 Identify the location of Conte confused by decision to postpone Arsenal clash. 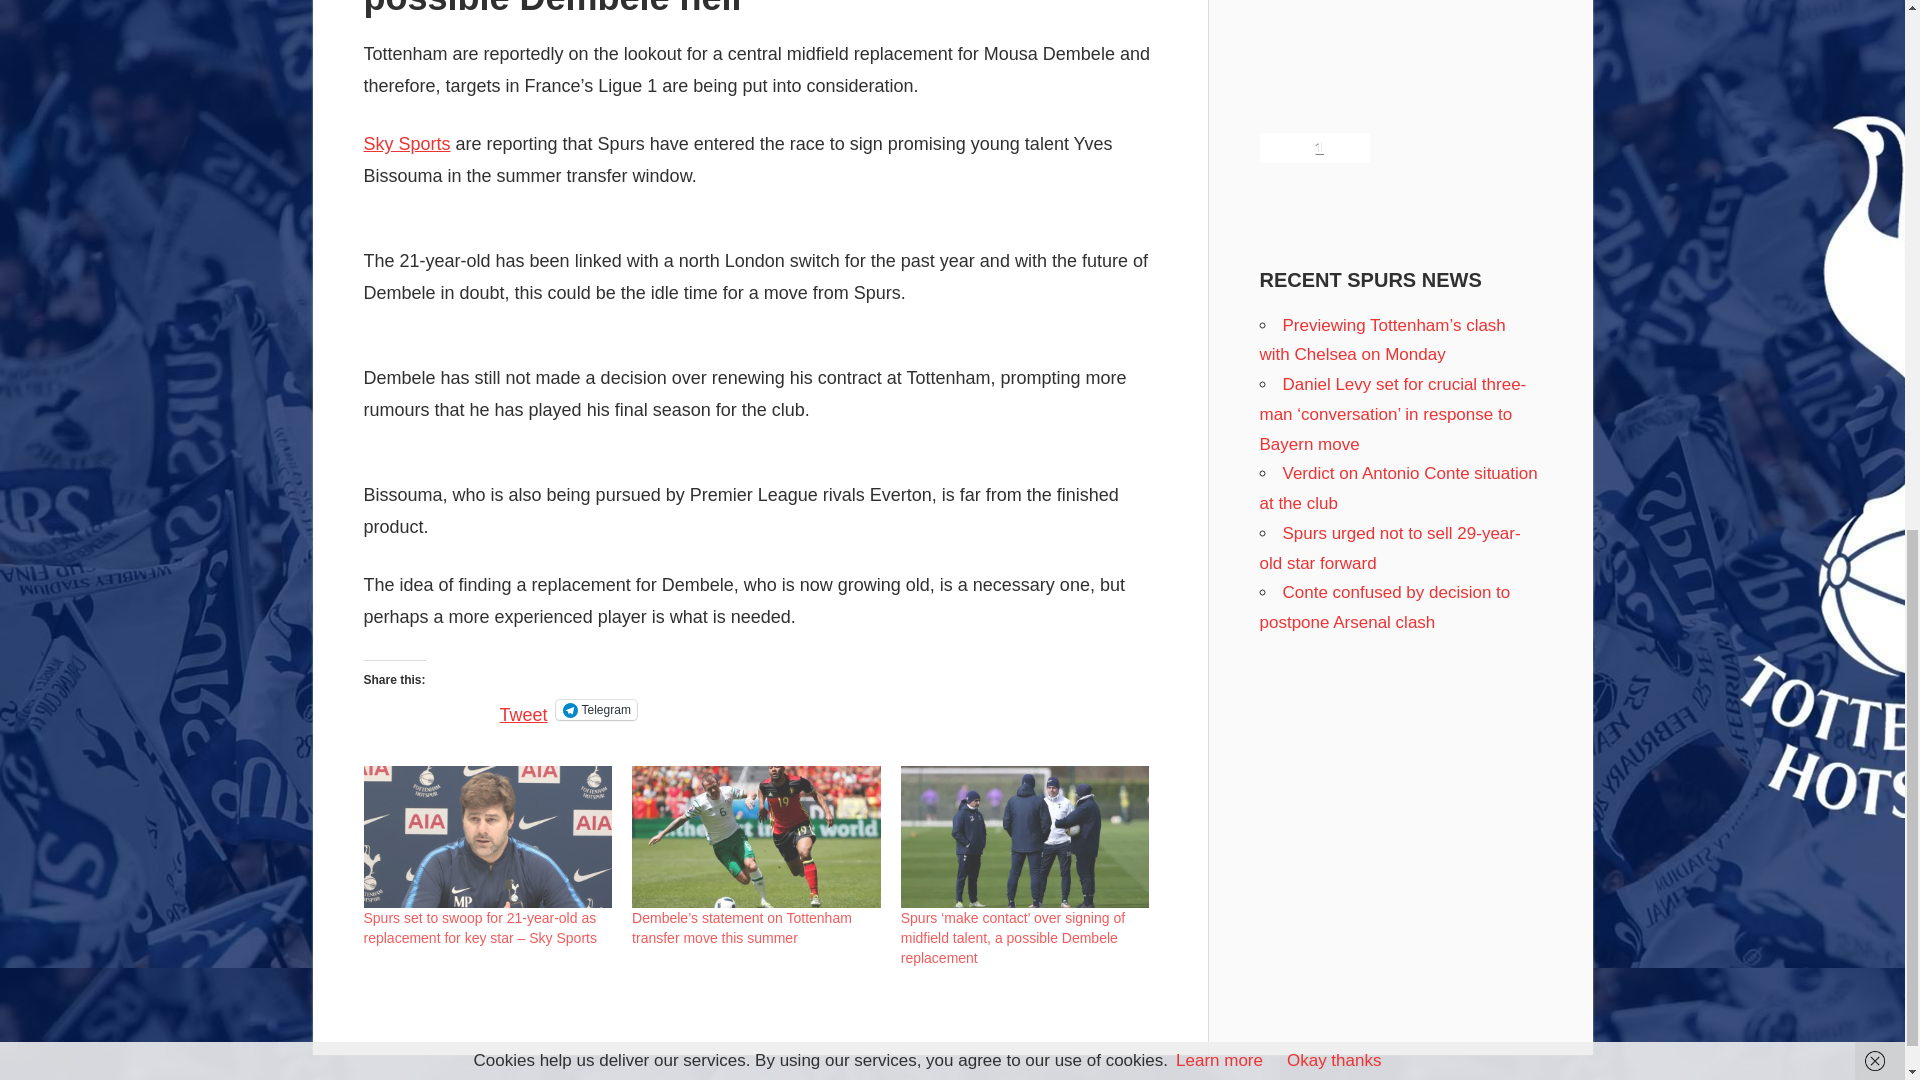
(1385, 607).